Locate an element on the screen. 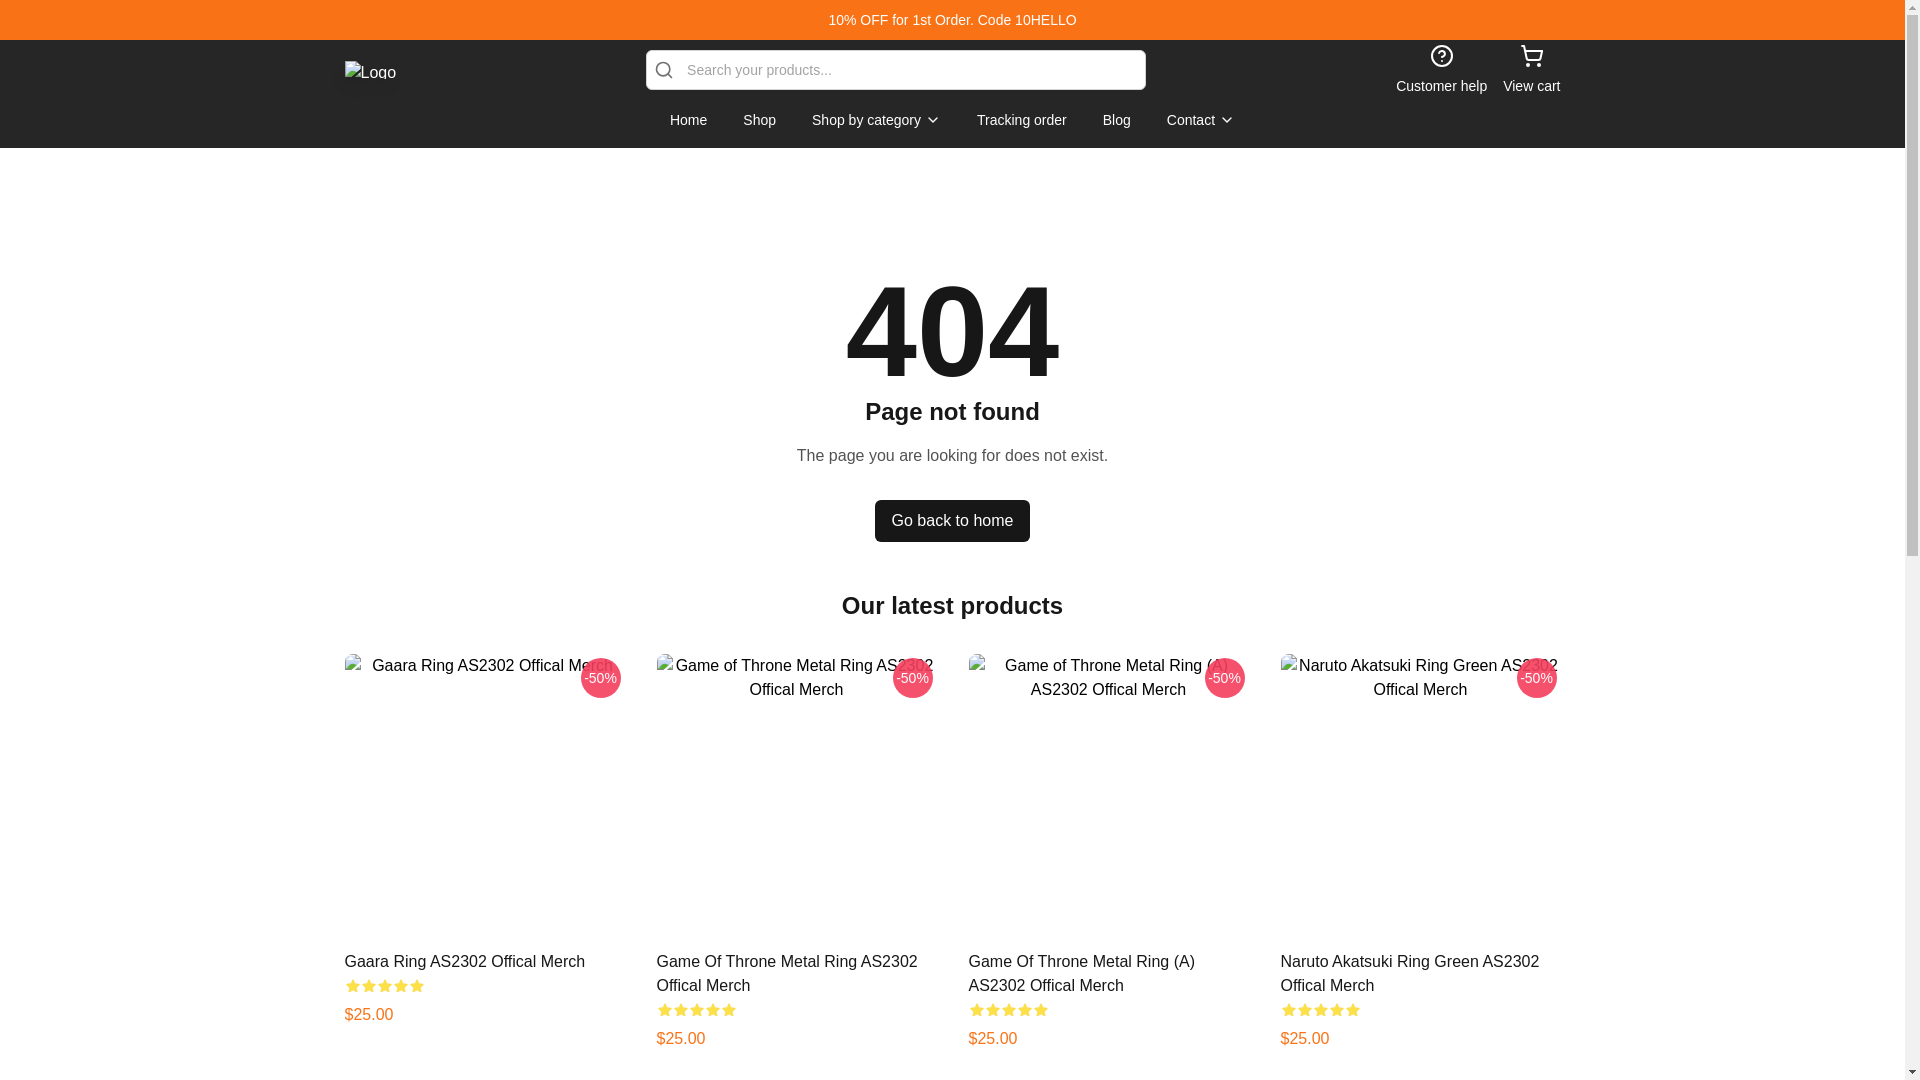 The image size is (1920, 1080). customer help is located at coordinates (1440, 70).